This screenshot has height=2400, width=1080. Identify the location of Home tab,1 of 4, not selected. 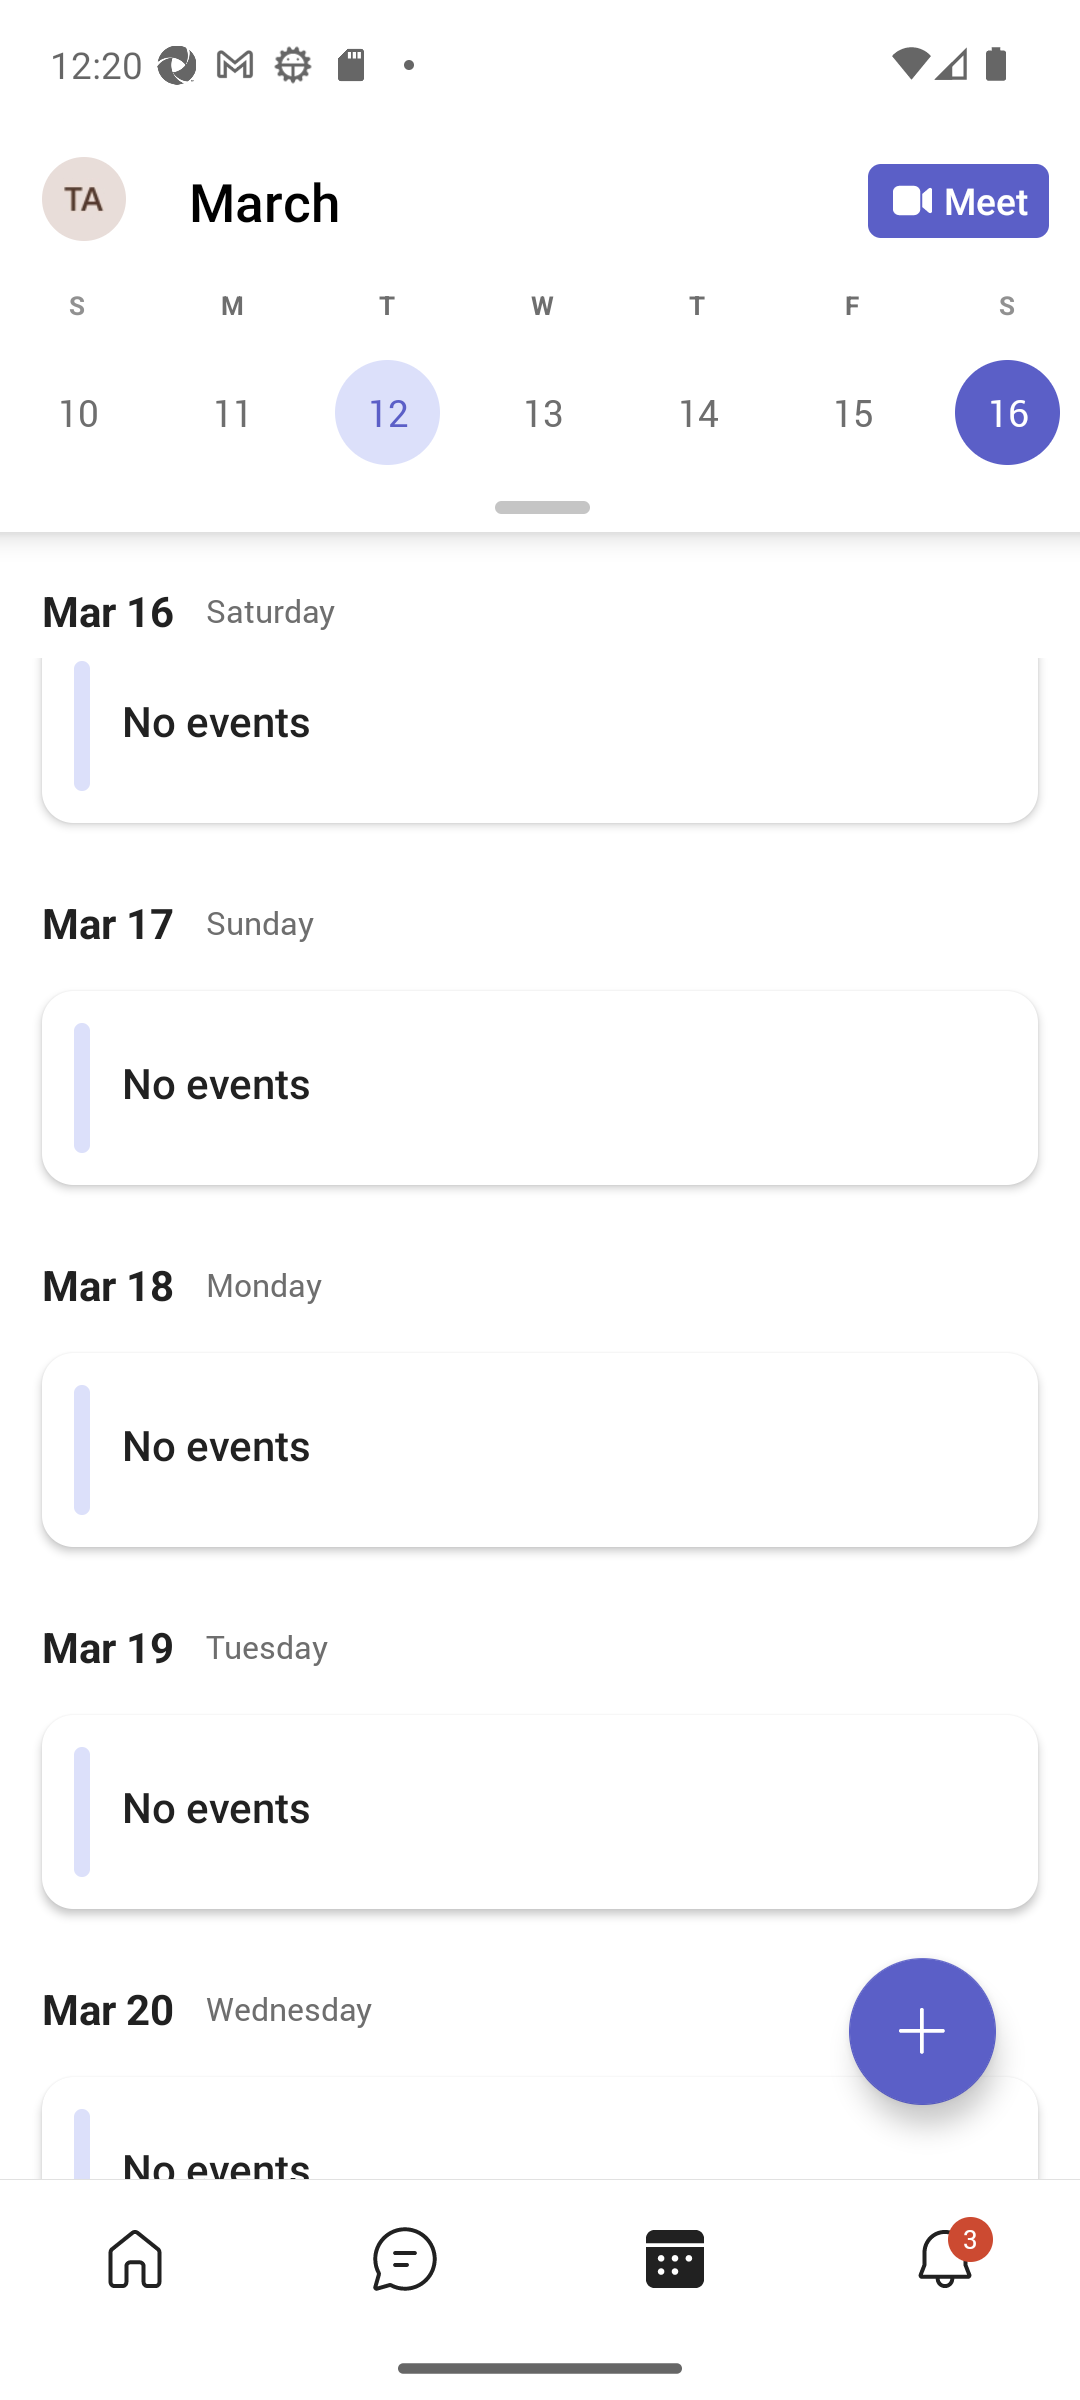
(134, 2258).